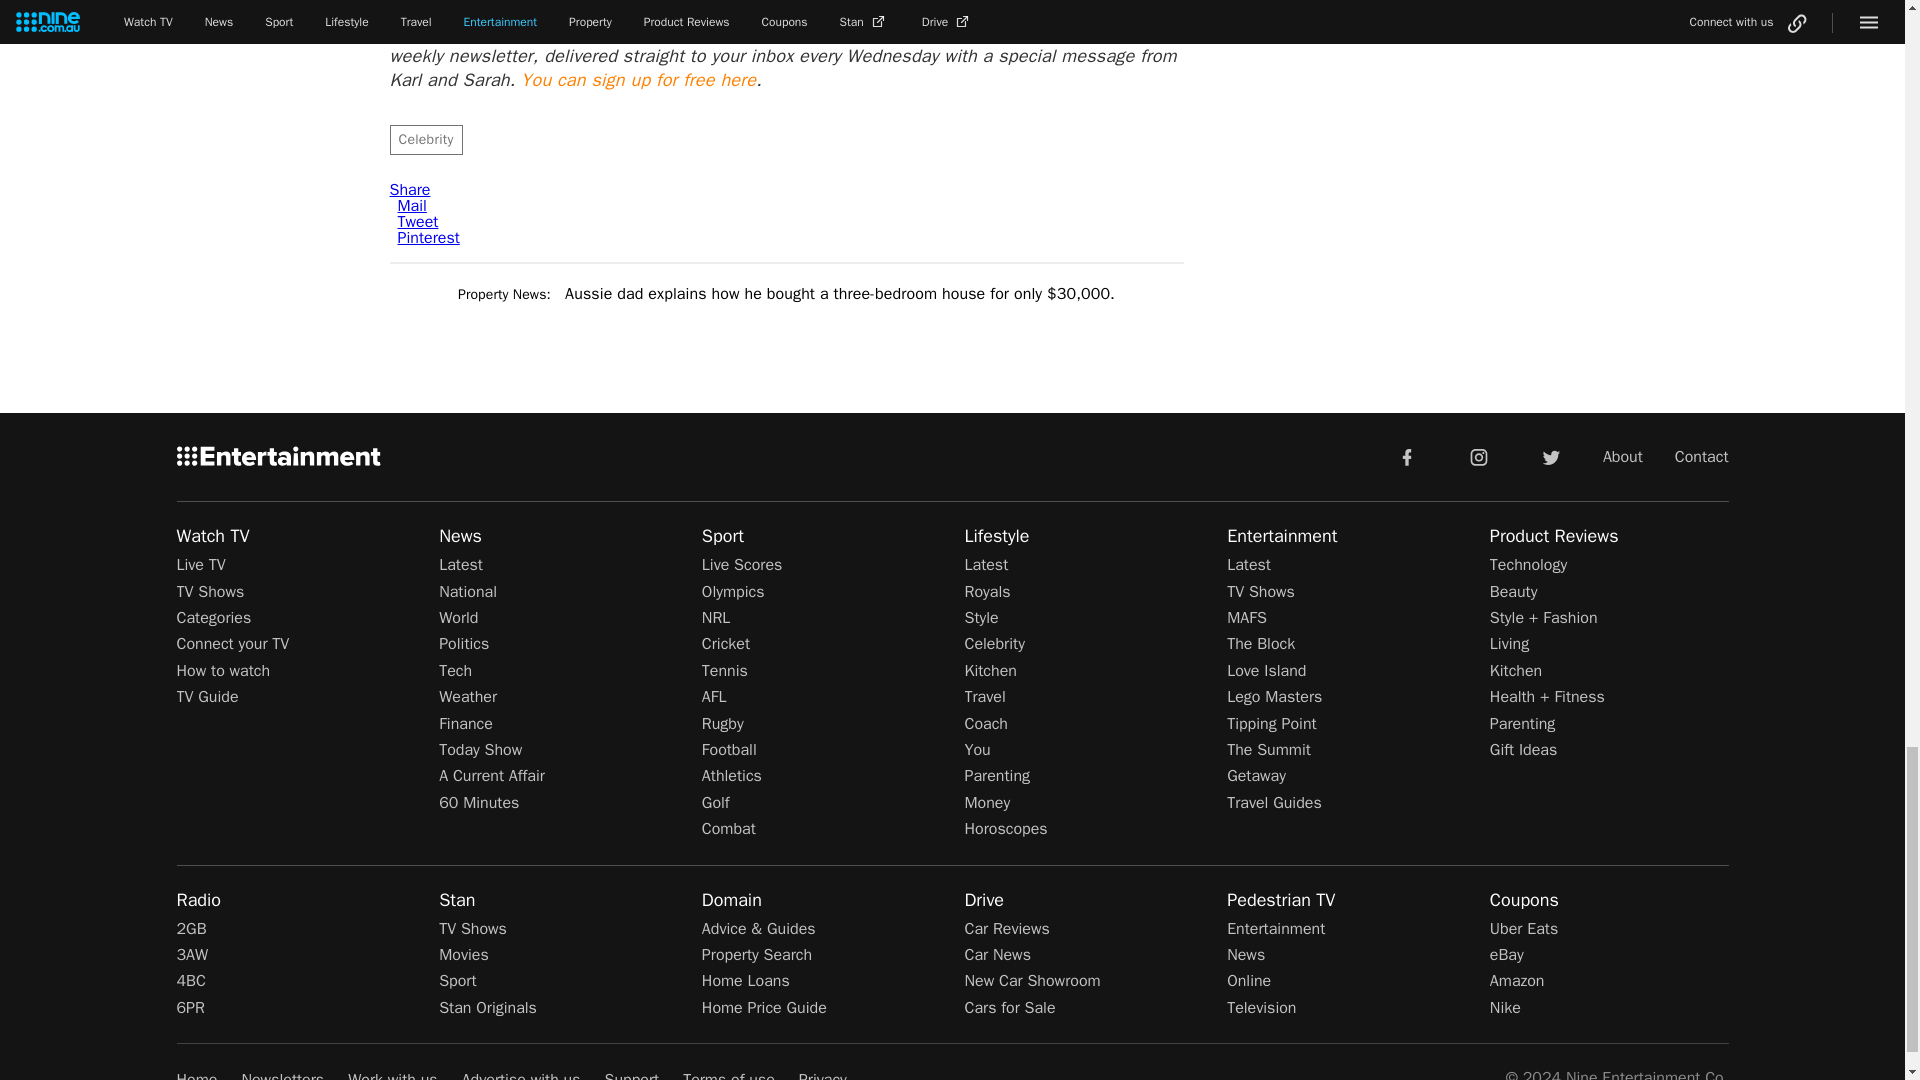  Describe the element at coordinates (428, 238) in the screenshot. I see `Pinterest` at that location.